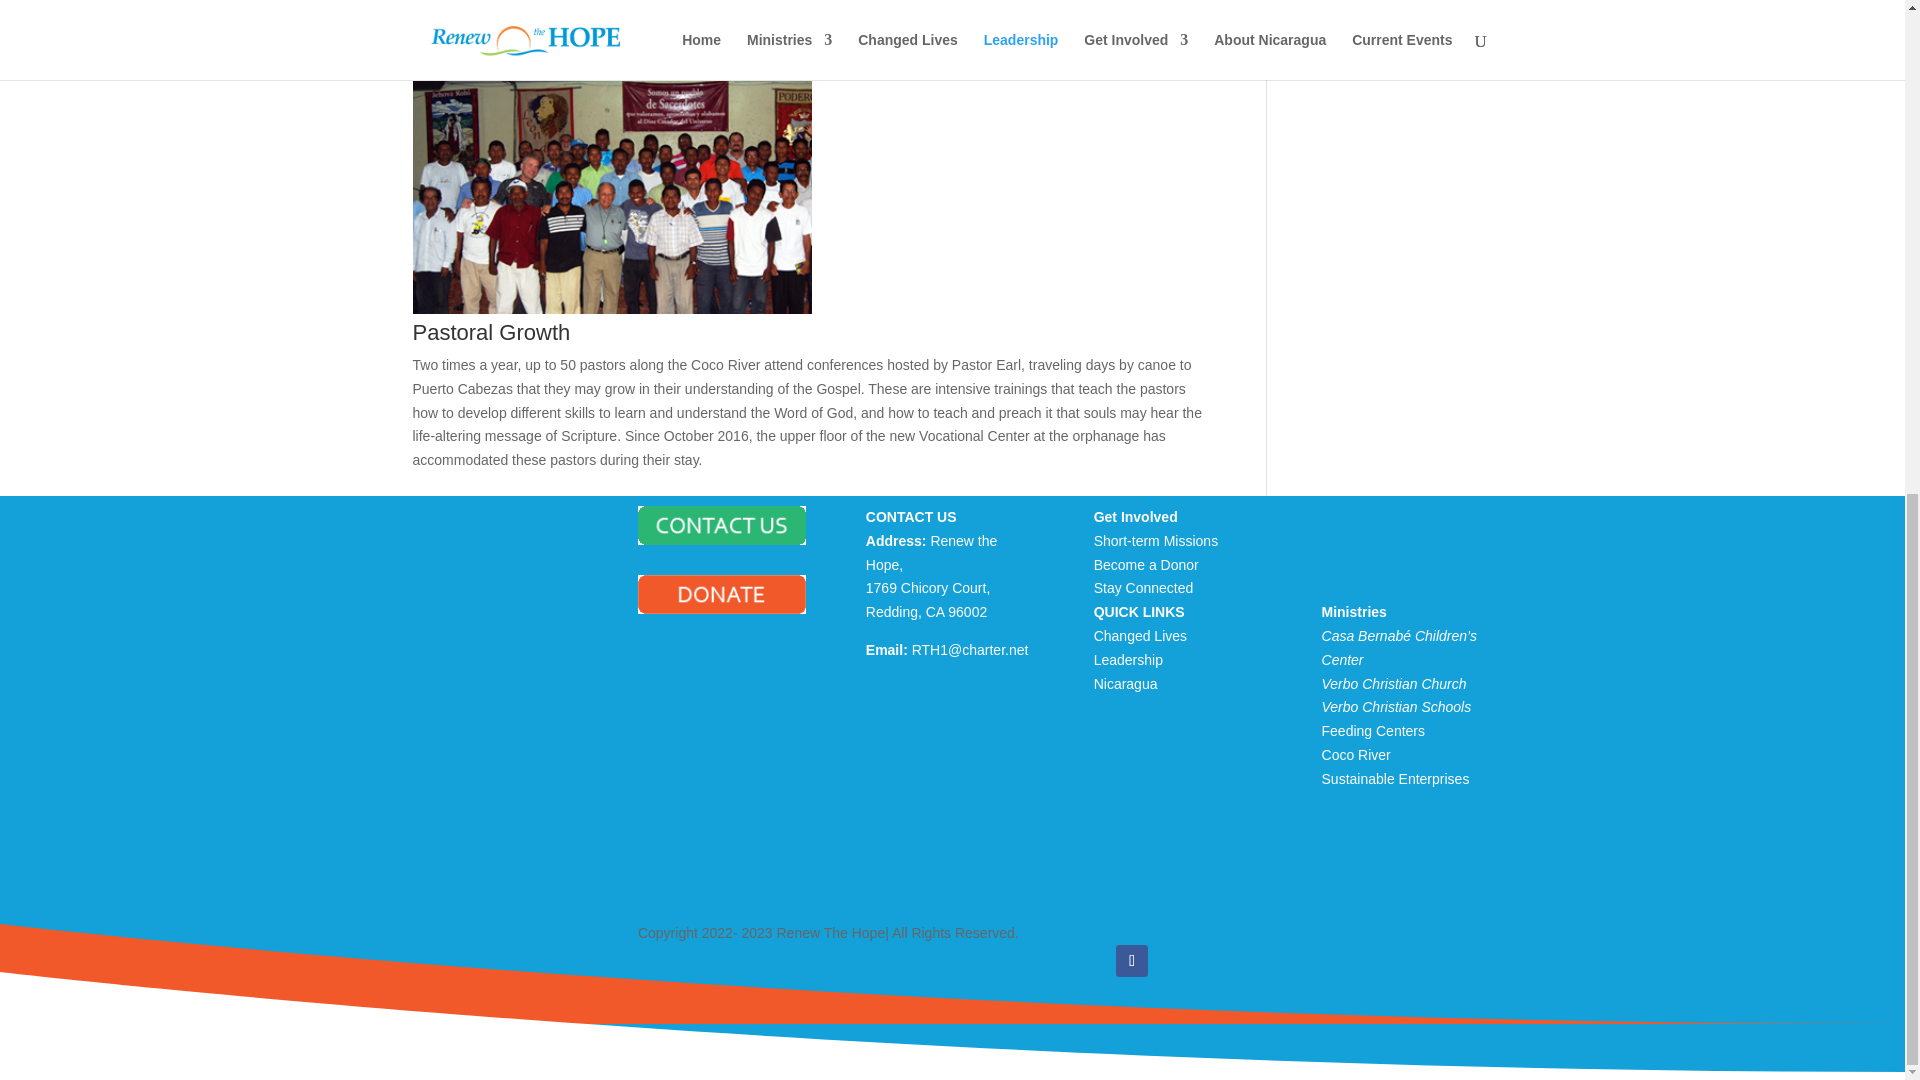  I want to click on Leadership, so click(1128, 660).